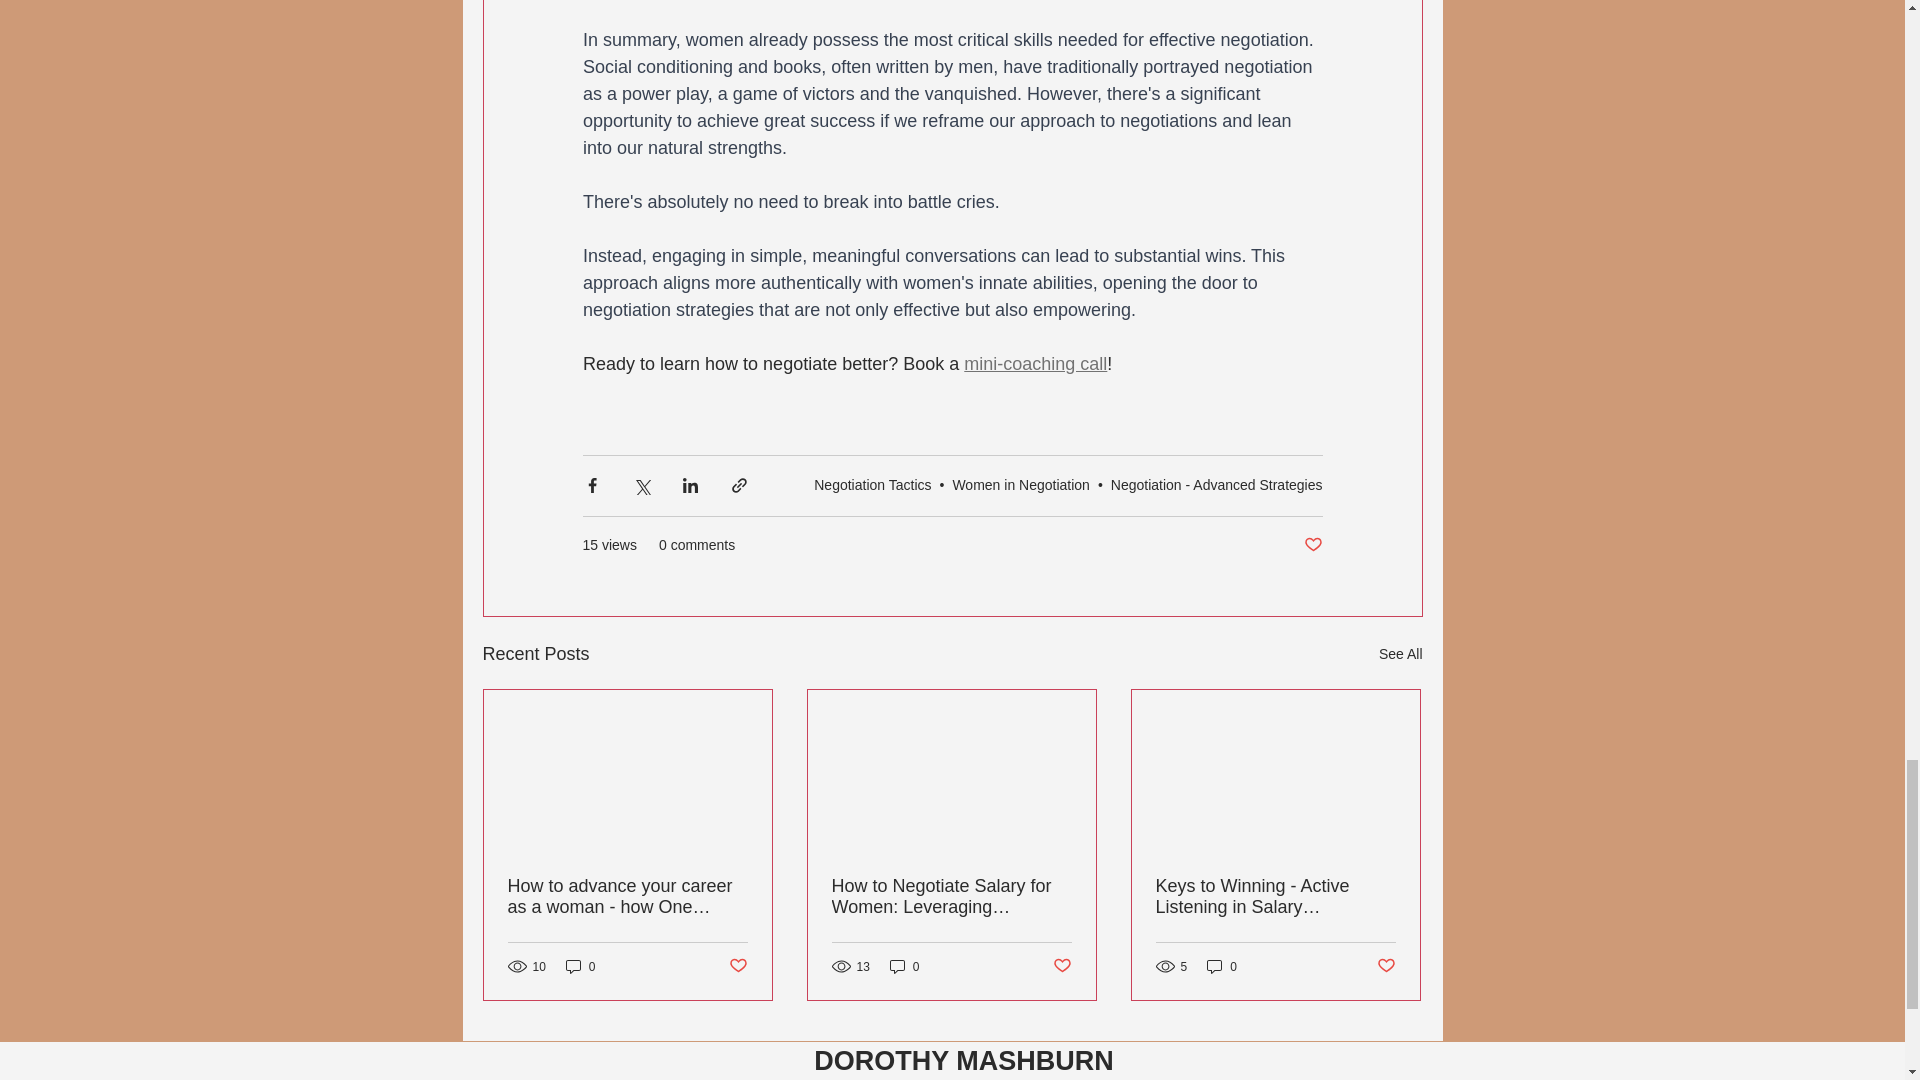 The image size is (1920, 1080). I want to click on Negotiation Tactics, so click(872, 484).